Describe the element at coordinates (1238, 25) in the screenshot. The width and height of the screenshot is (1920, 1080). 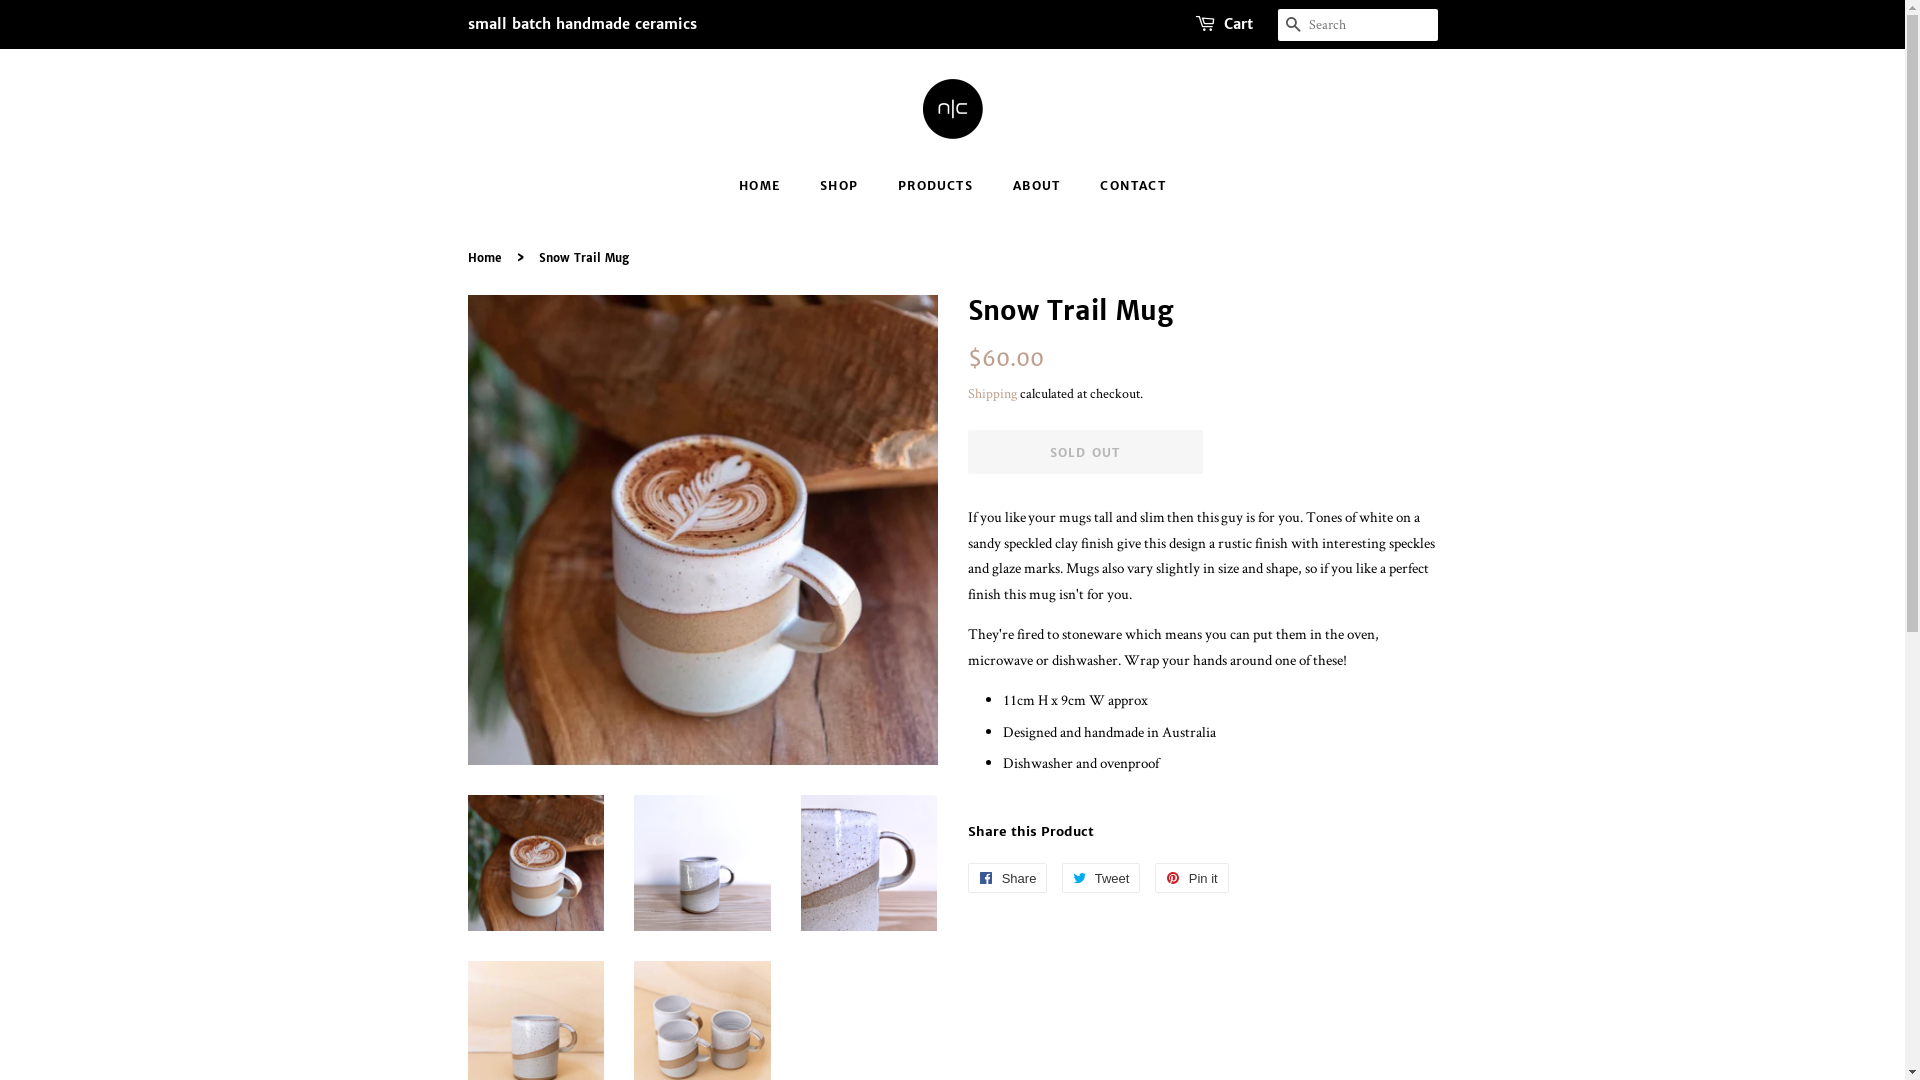
I see `Cart` at that location.